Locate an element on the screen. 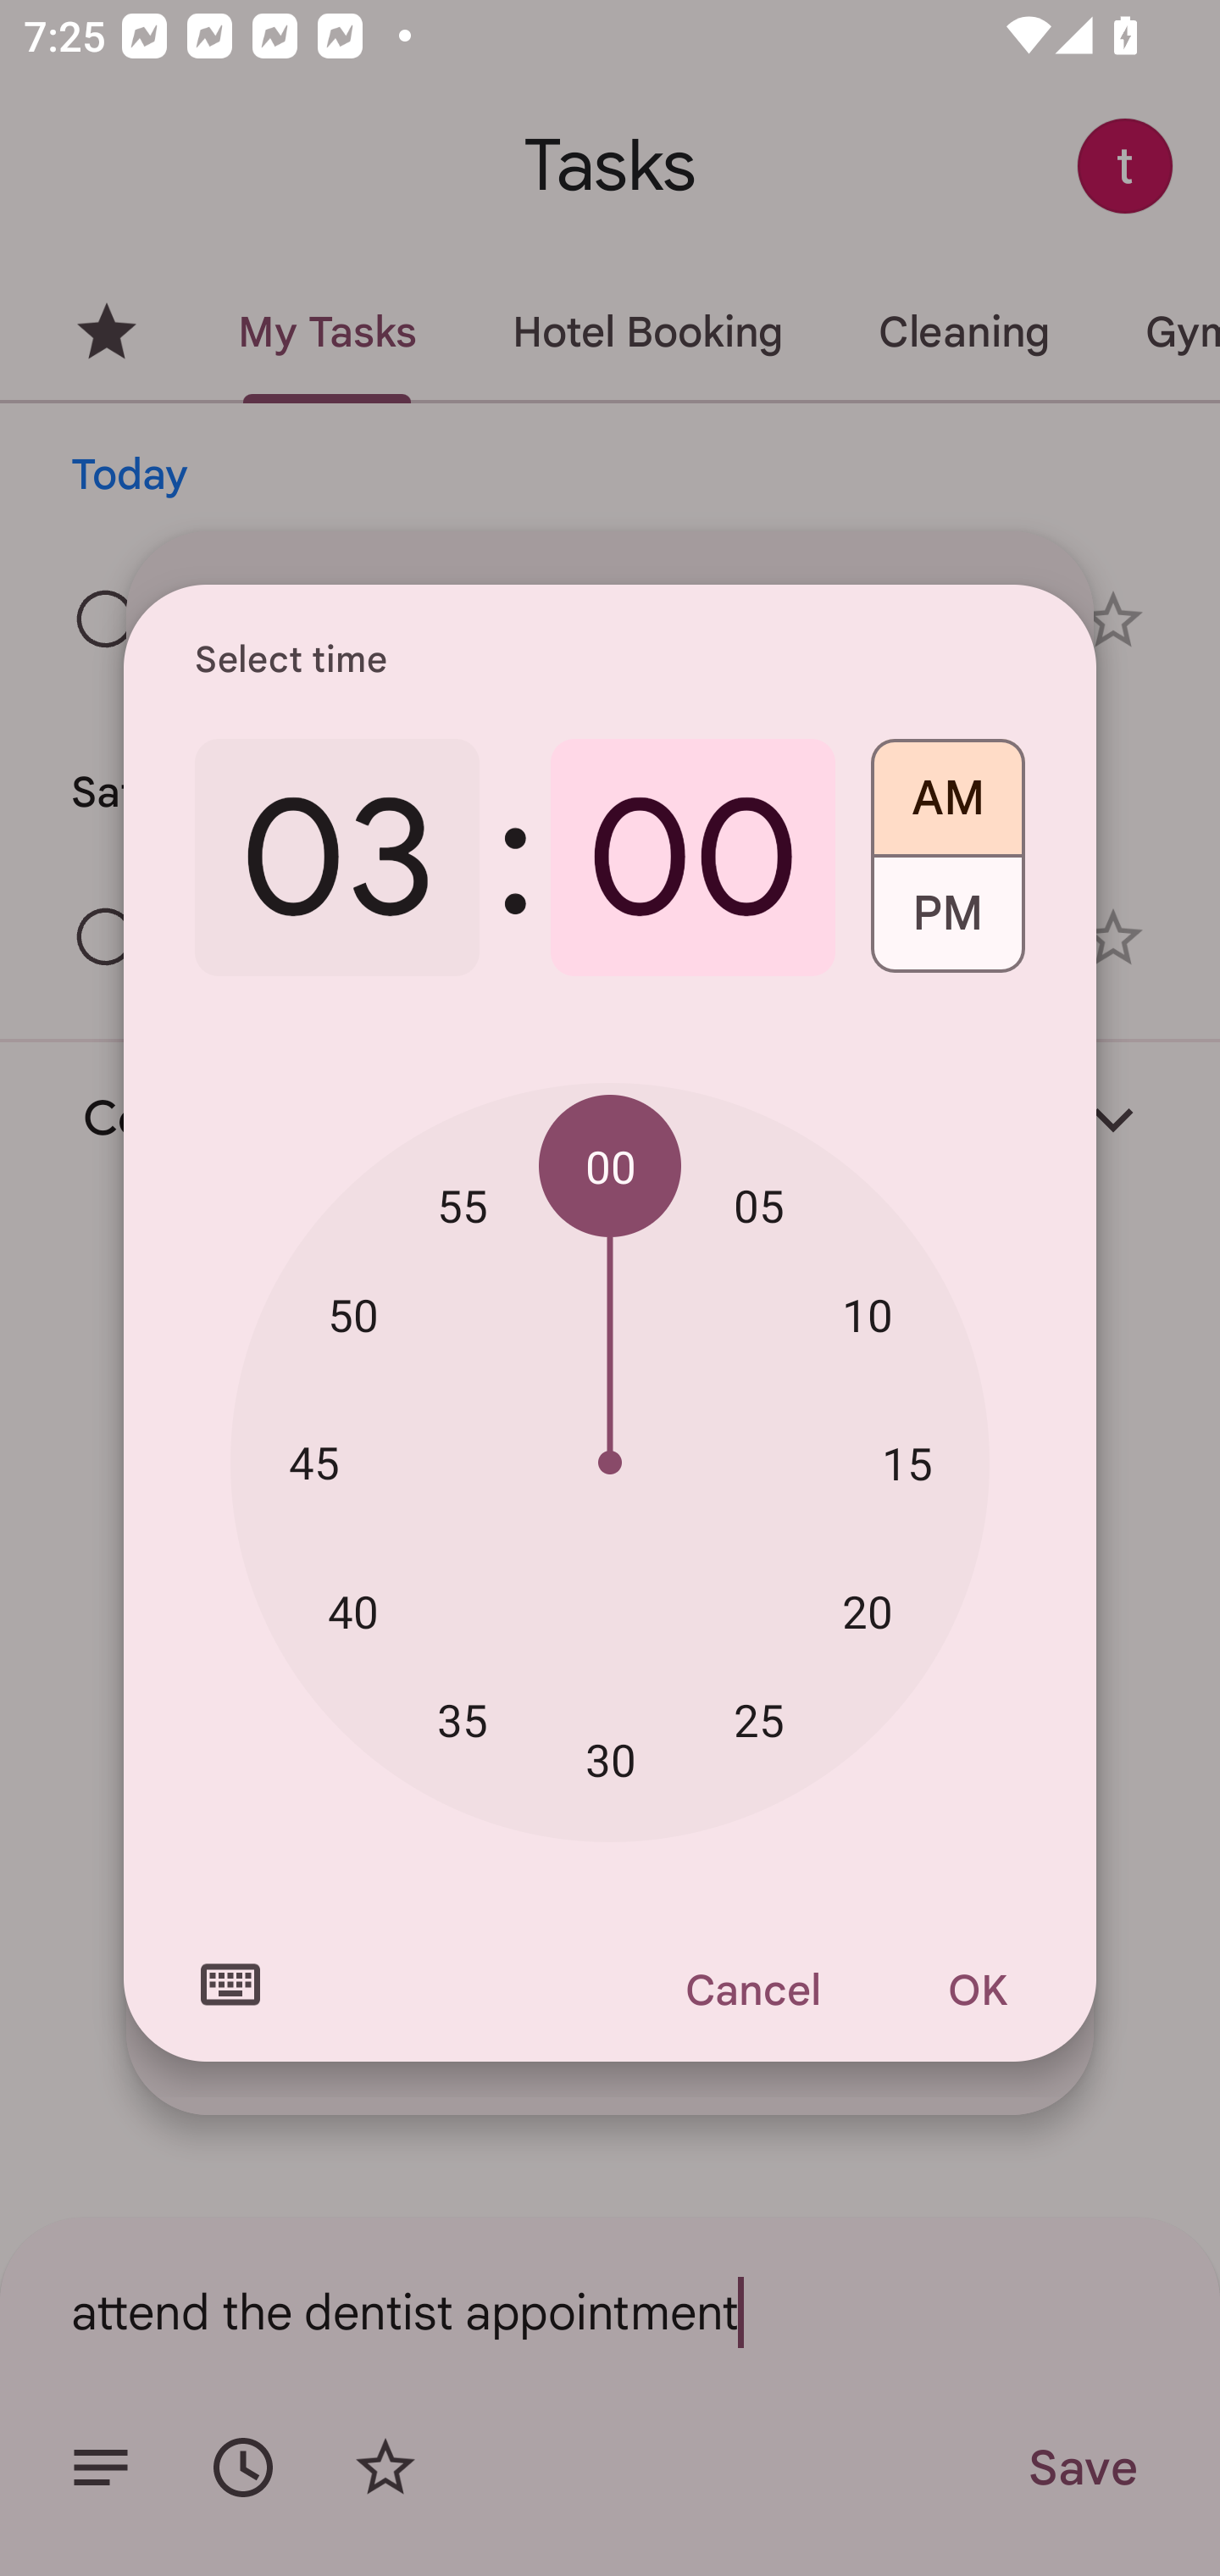 Image resolution: width=1220 pixels, height=2576 pixels. Cancel is located at coordinates (751, 1990).